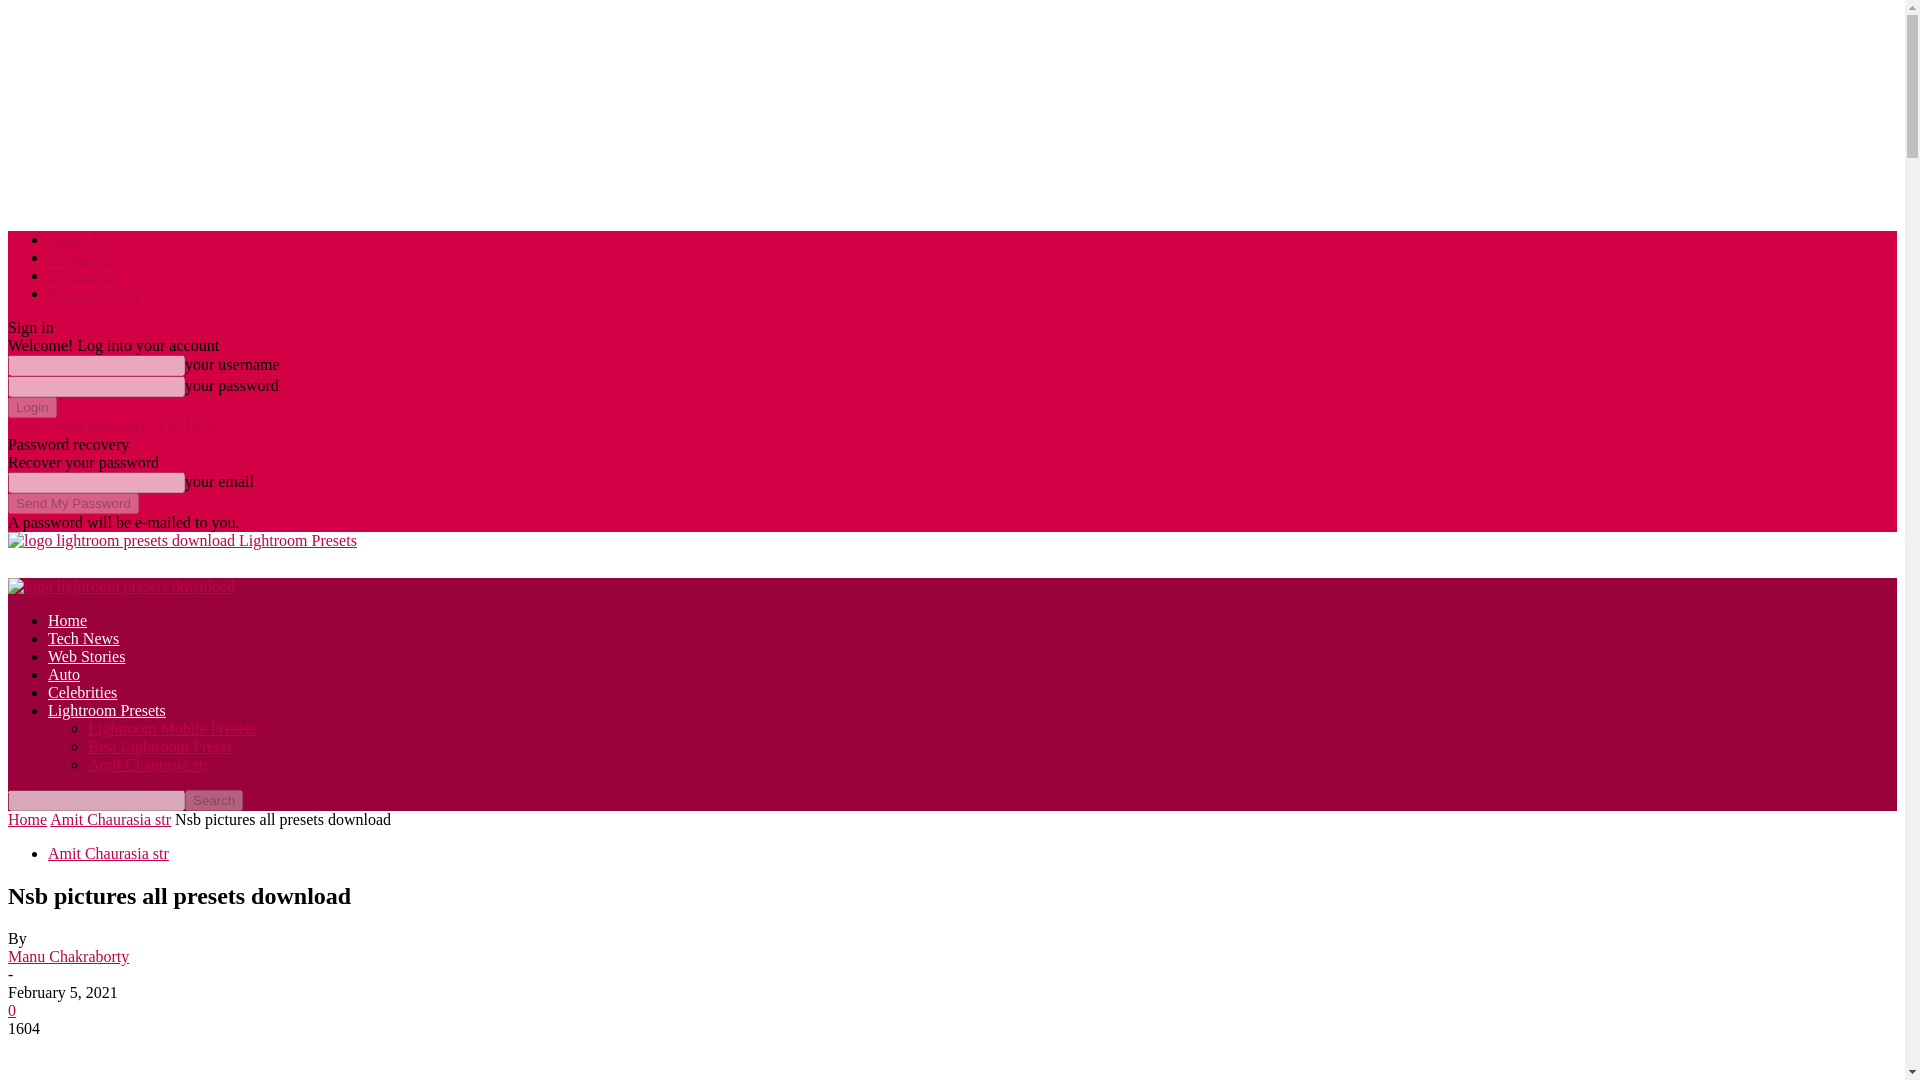  Describe the element at coordinates (32, 407) in the screenshot. I see `Login` at that location.